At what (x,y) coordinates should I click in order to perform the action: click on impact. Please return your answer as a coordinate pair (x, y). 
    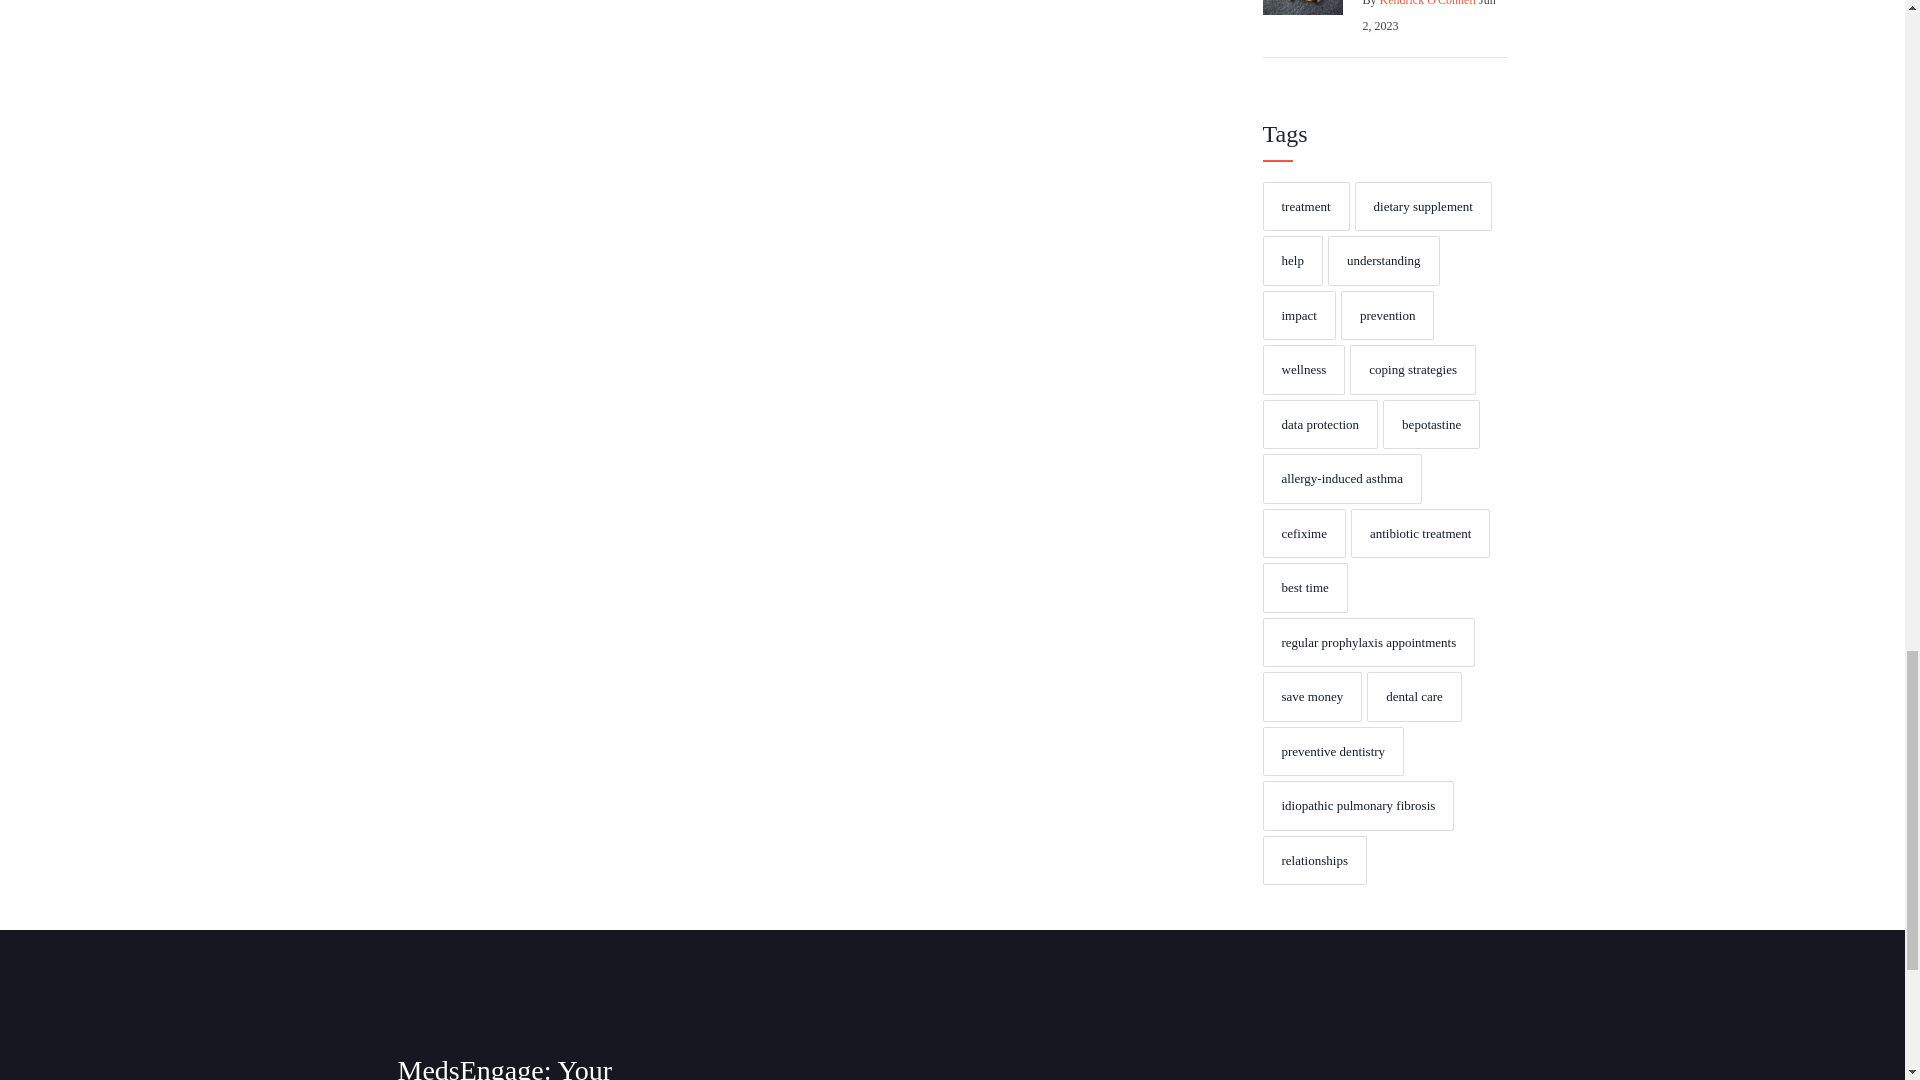
    Looking at the image, I should click on (1298, 316).